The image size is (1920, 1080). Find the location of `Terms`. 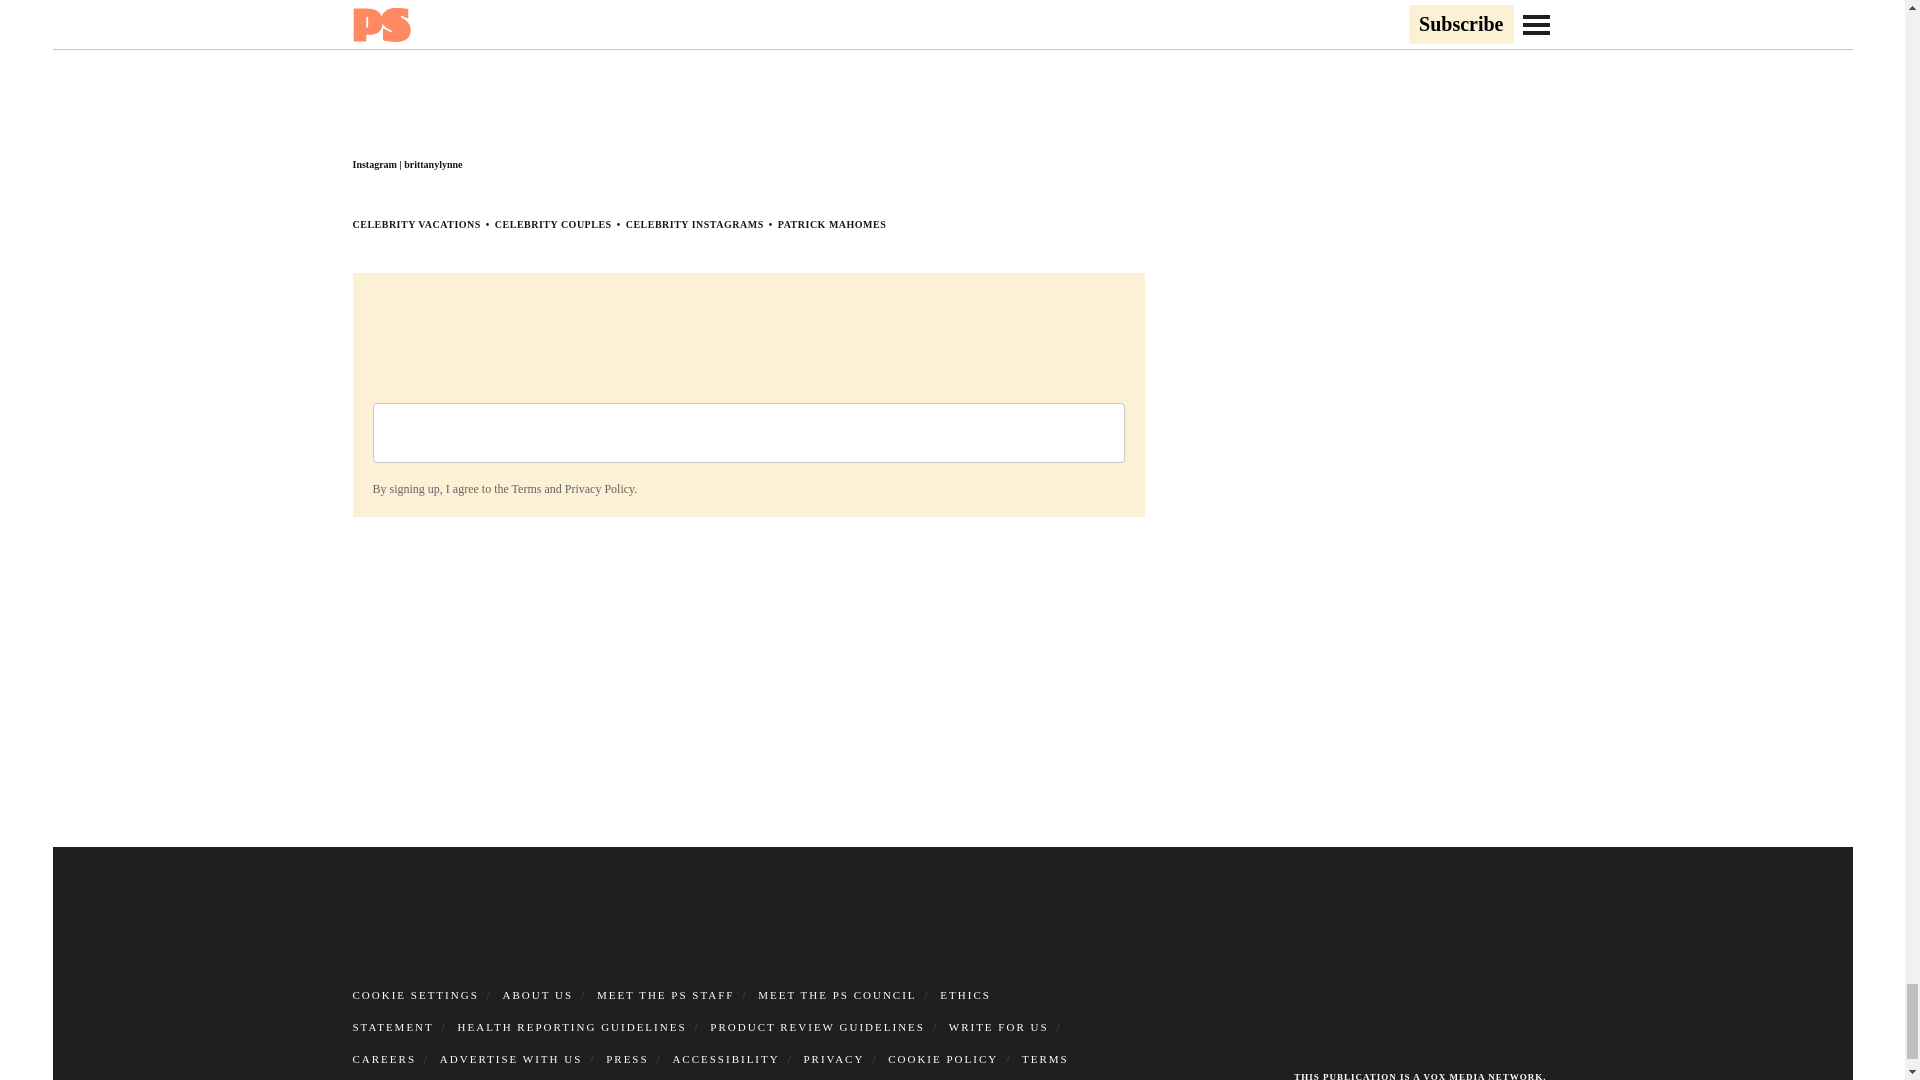

Terms is located at coordinates (526, 488).